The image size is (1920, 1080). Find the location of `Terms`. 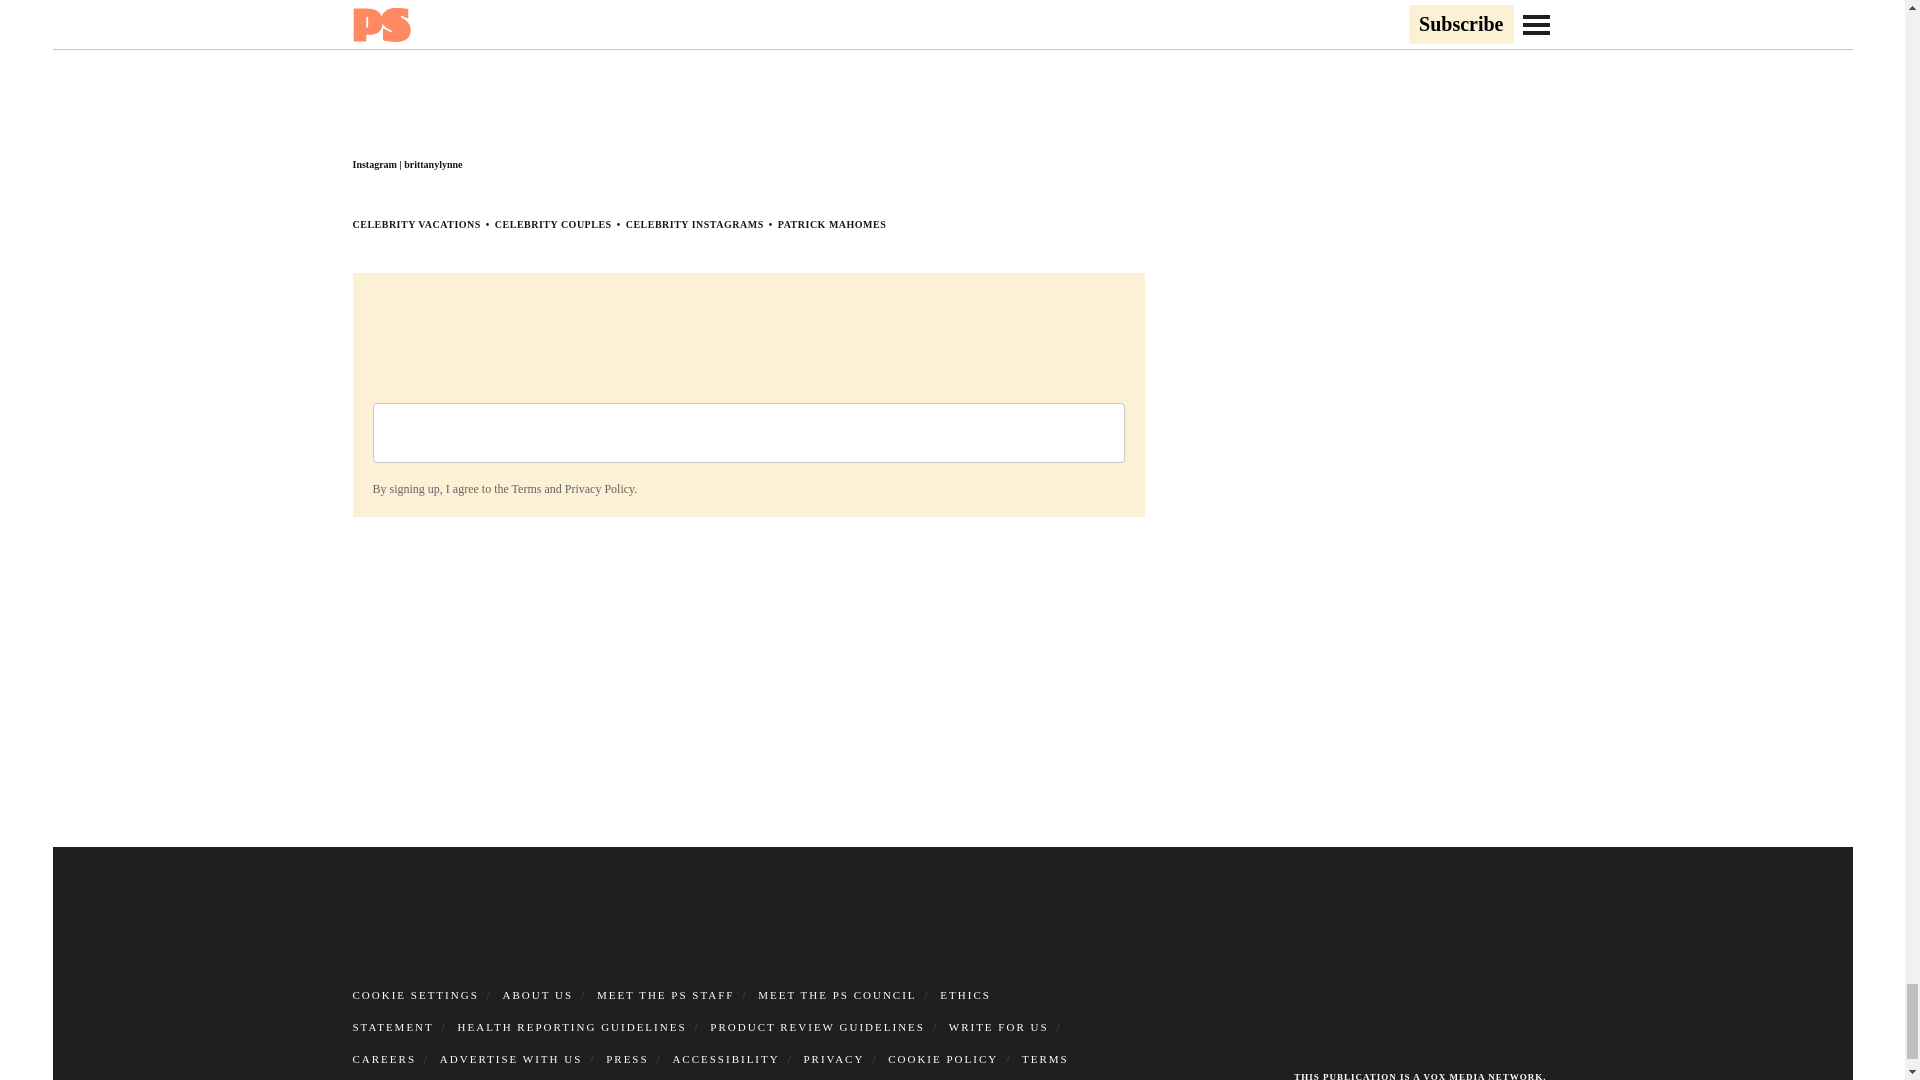

Terms is located at coordinates (526, 488).